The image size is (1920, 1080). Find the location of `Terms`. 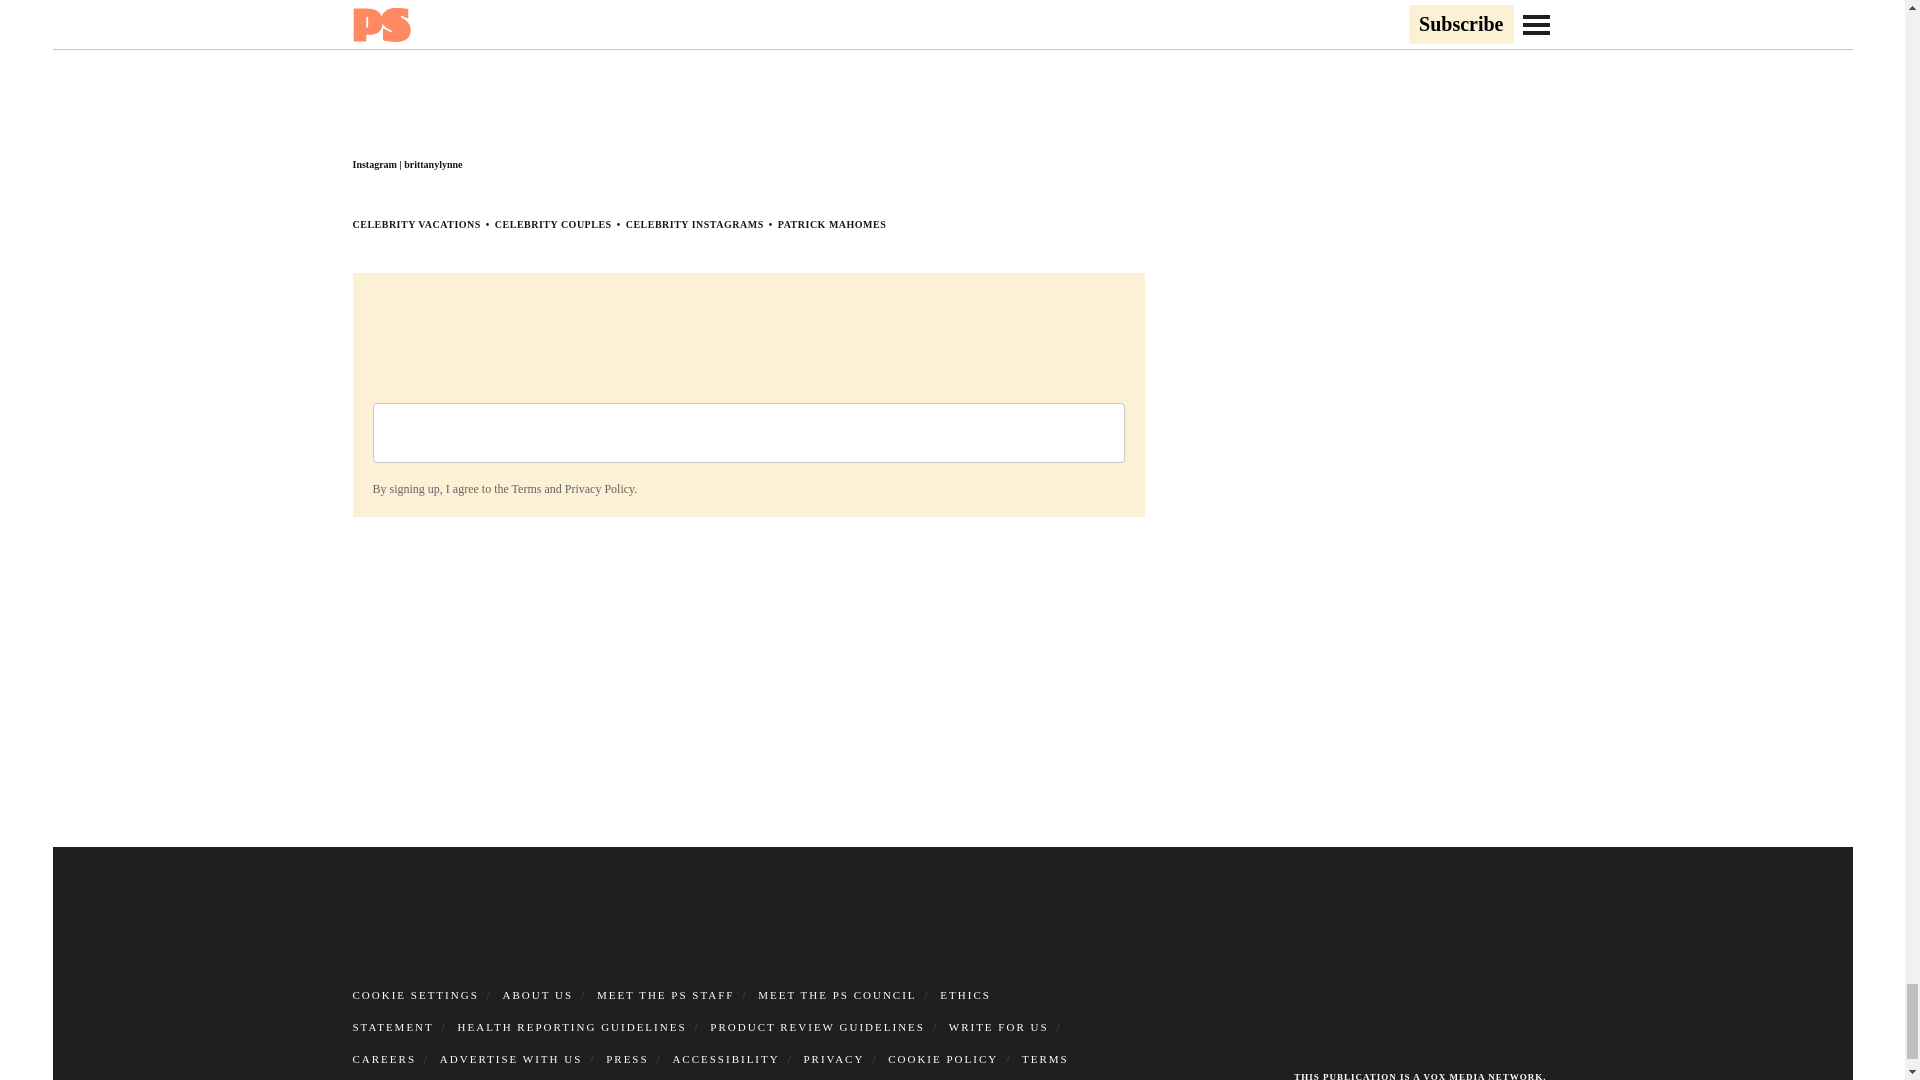

Terms is located at coordinates (526, 488).